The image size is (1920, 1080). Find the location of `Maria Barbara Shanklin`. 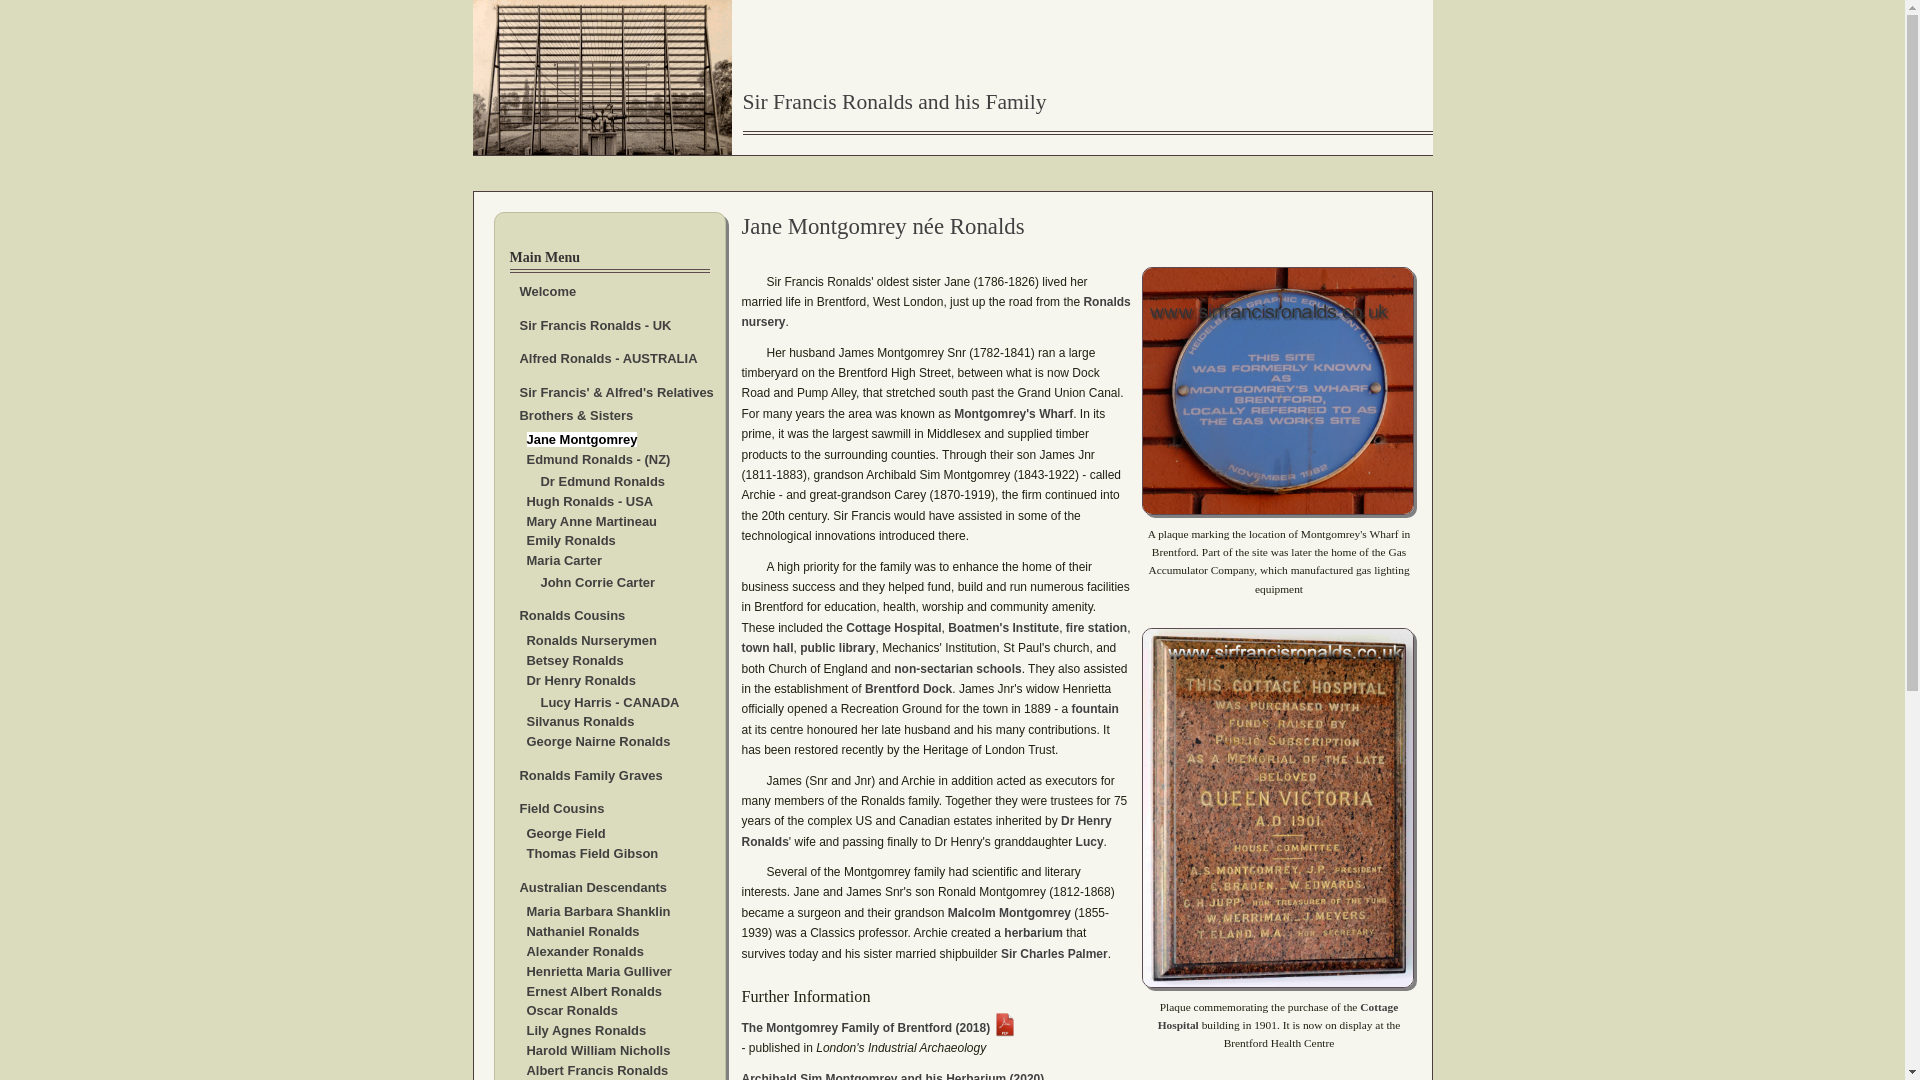

Maria Barbara Shanklin is located at coordinates (598, 911).